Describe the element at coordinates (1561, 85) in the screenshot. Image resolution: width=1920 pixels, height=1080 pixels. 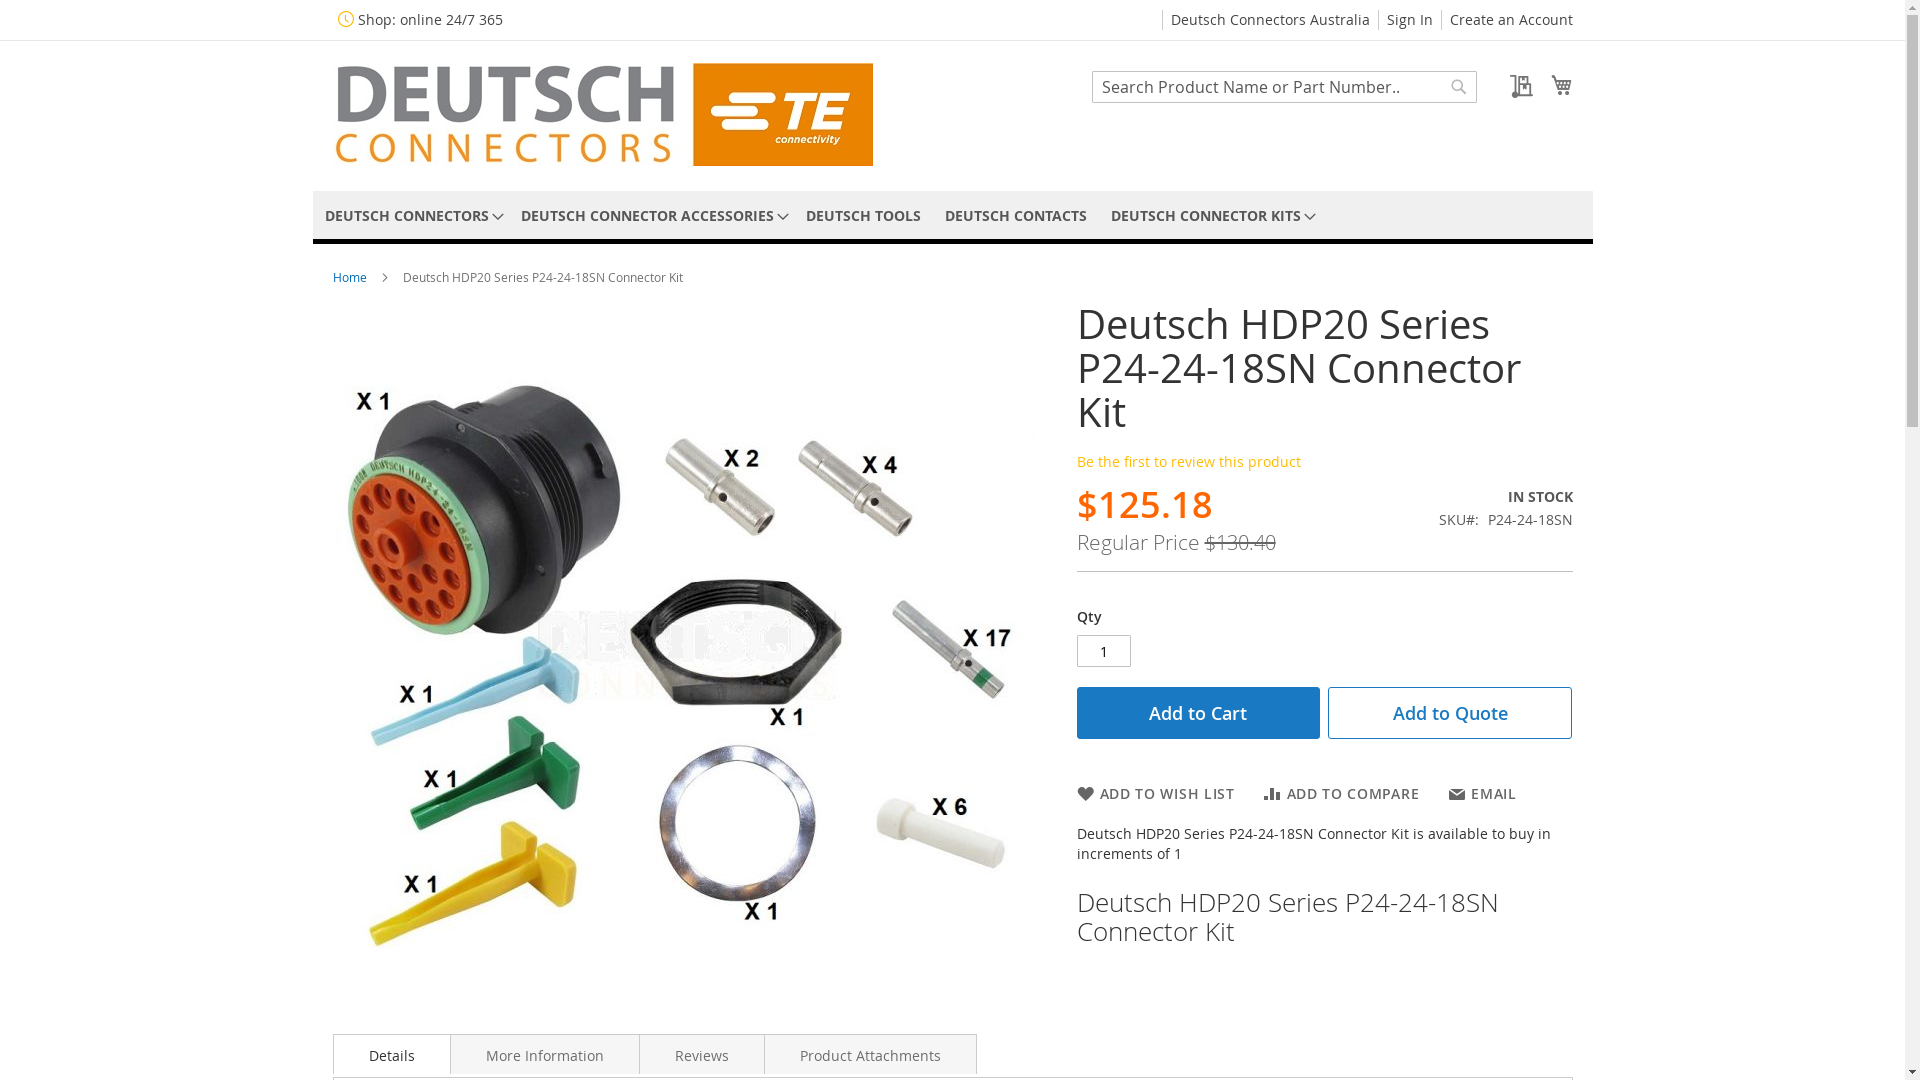
I see `My Cart` at that location.